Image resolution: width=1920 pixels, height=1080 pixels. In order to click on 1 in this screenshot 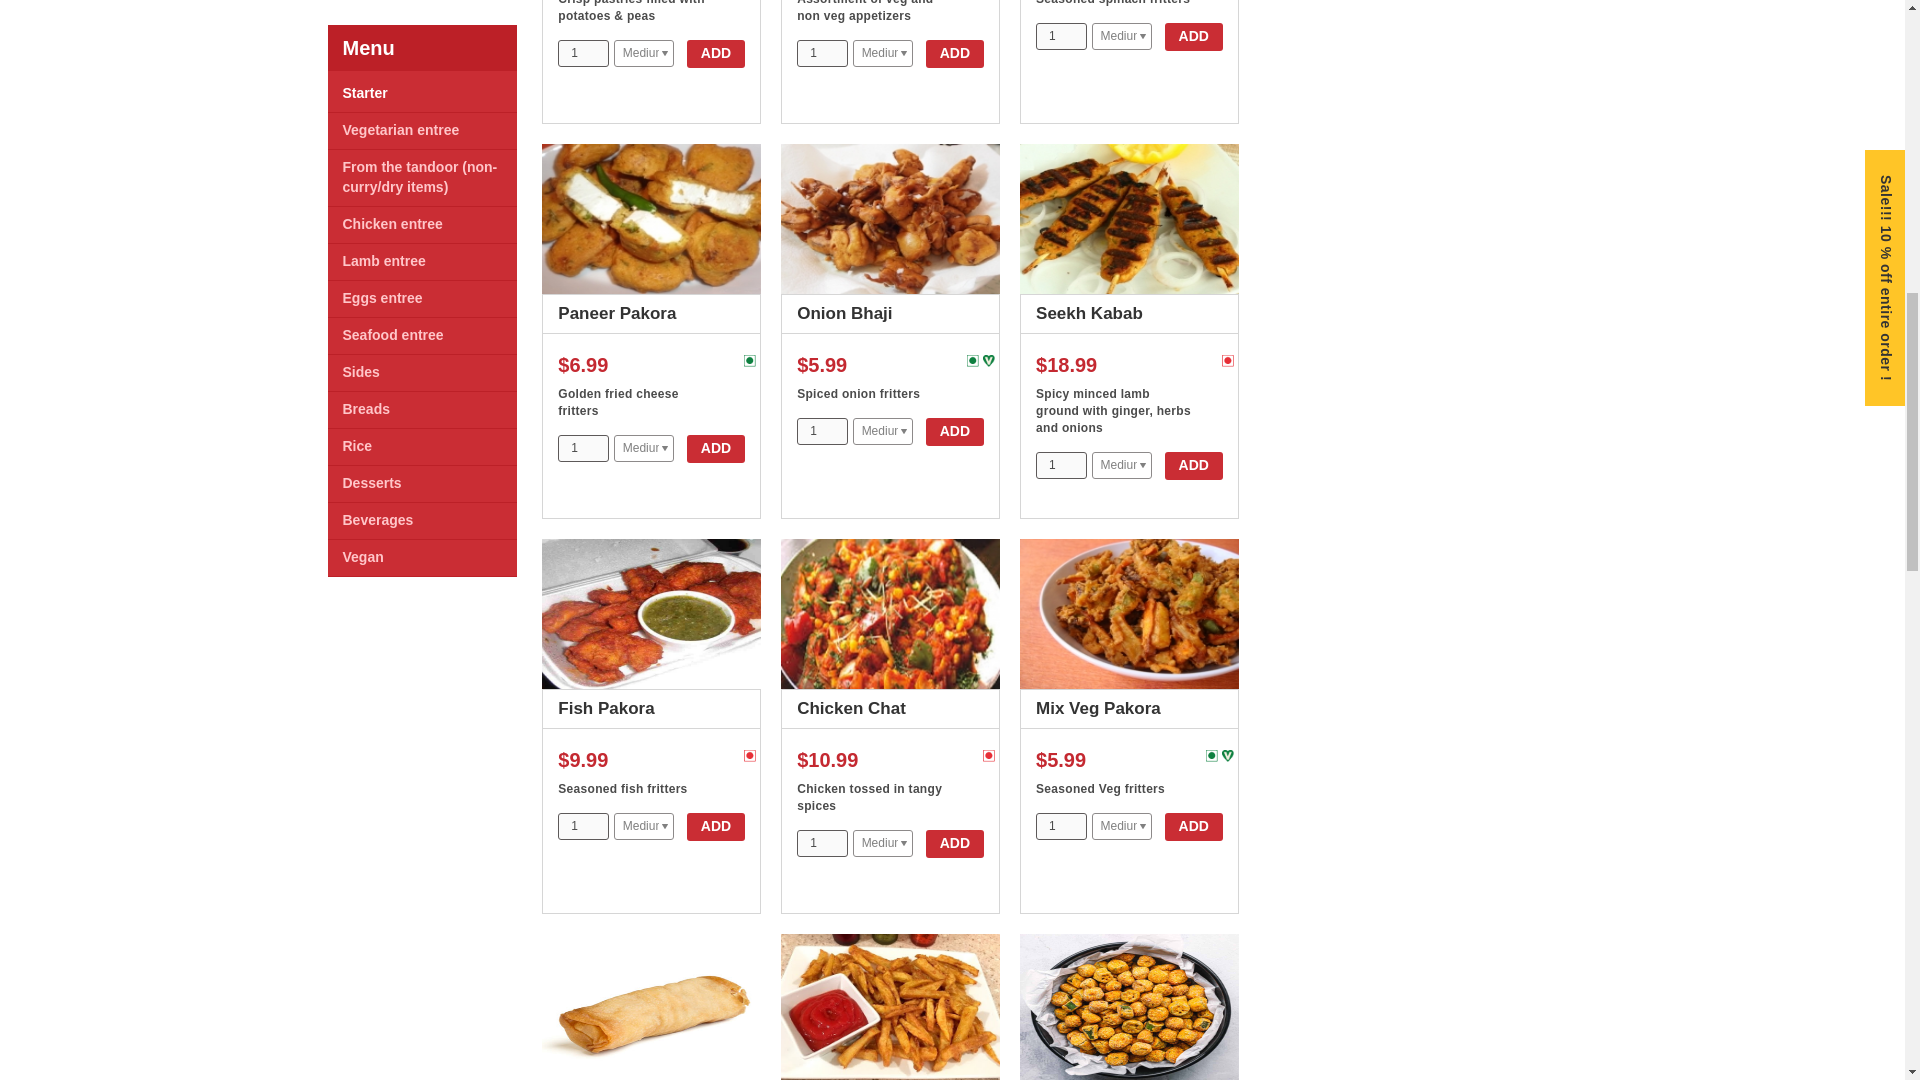, I will do `click(1061, 36)`.